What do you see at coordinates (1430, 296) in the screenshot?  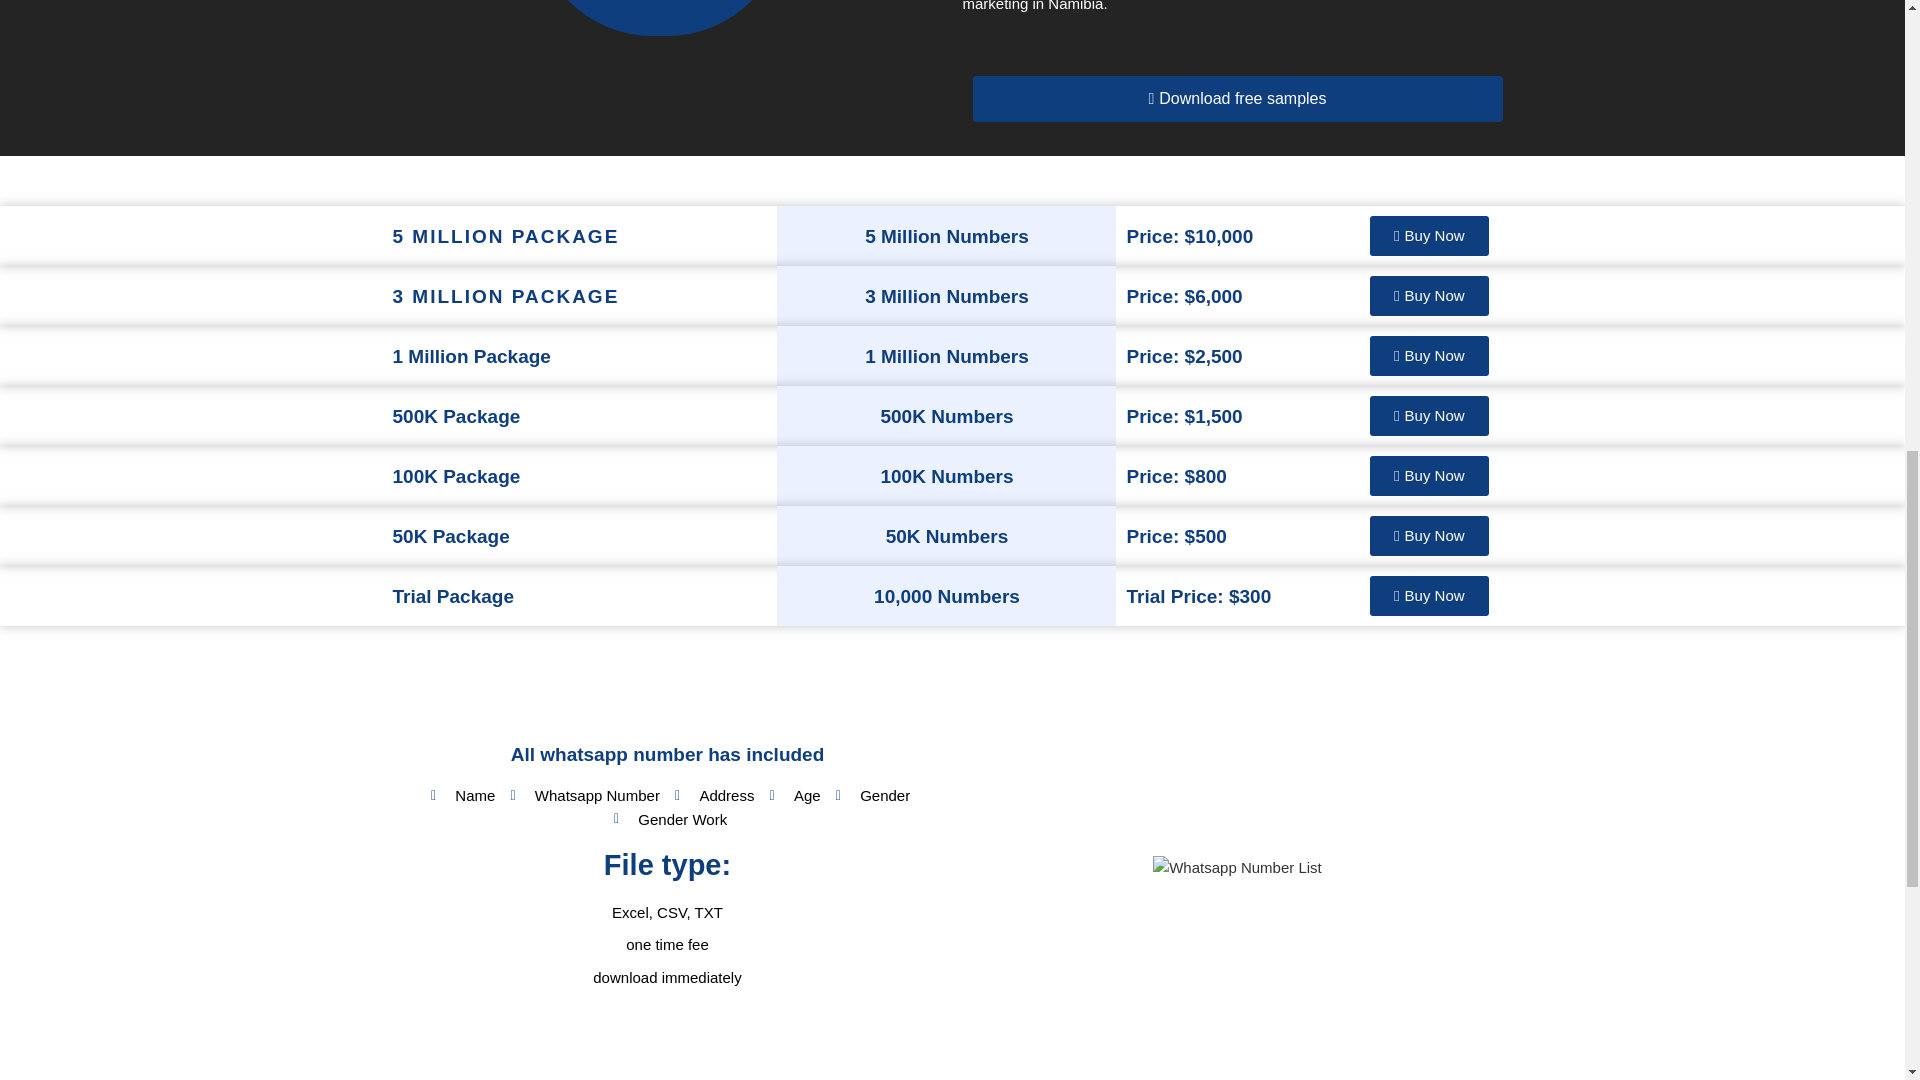 I see `Buy Now` at bounding box center [1430, 296].